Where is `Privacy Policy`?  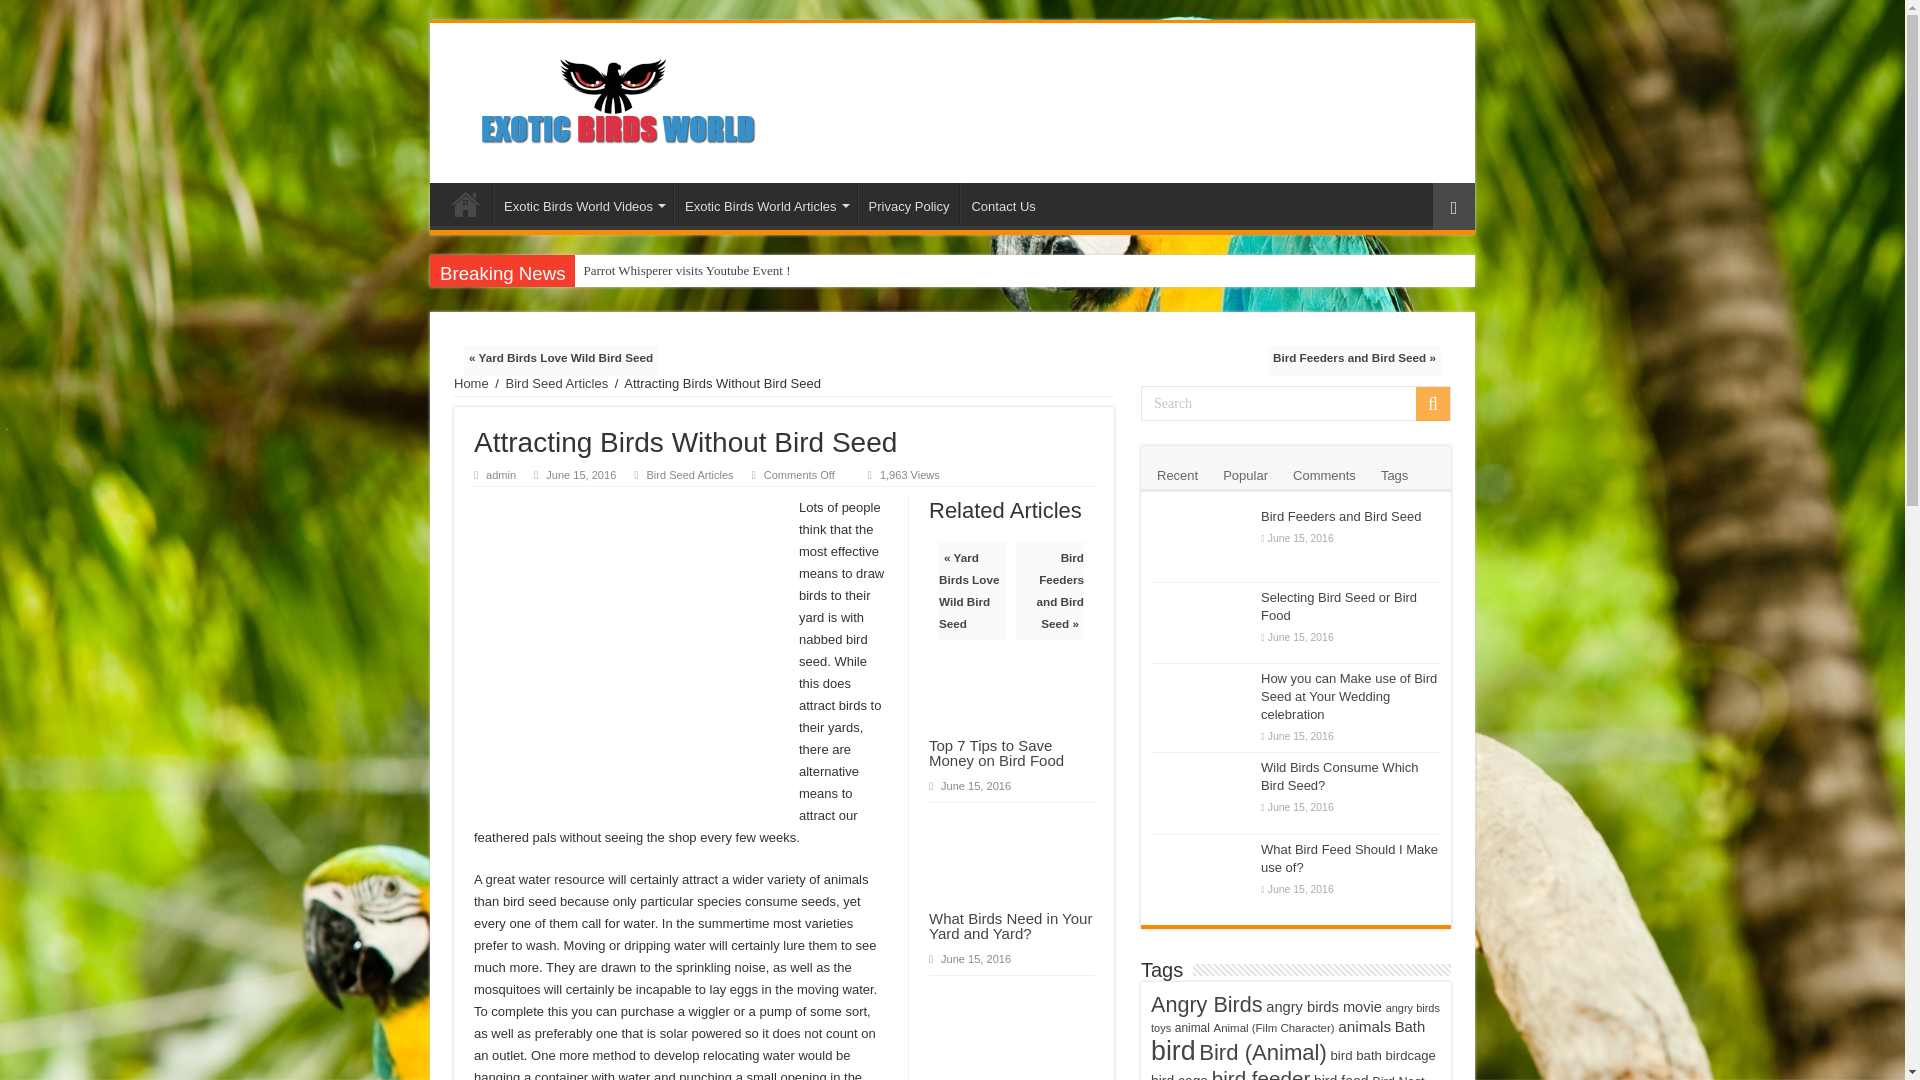
Privacy Policy is located at coordinates (909, 203).